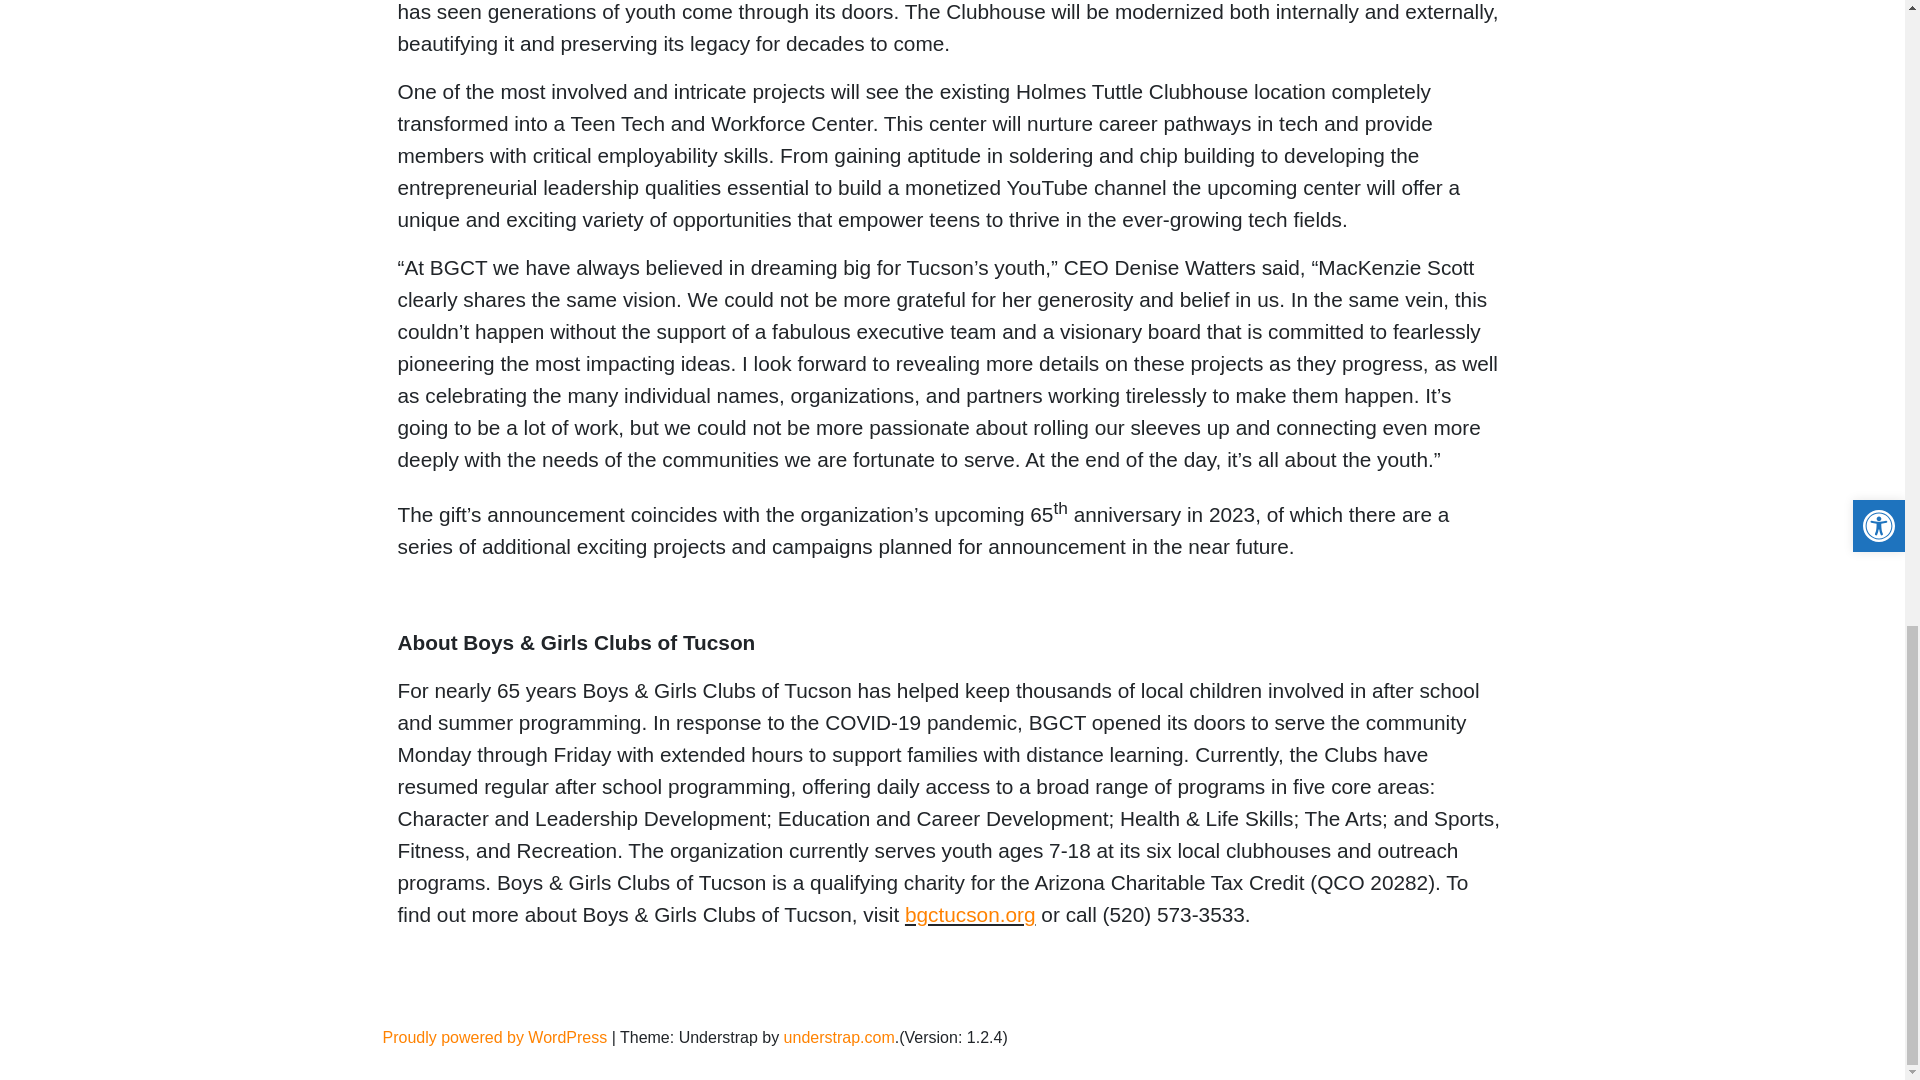 This screenshot has width=1920, height=1080. I want to click on bgctucson.org, so click(970, 914).